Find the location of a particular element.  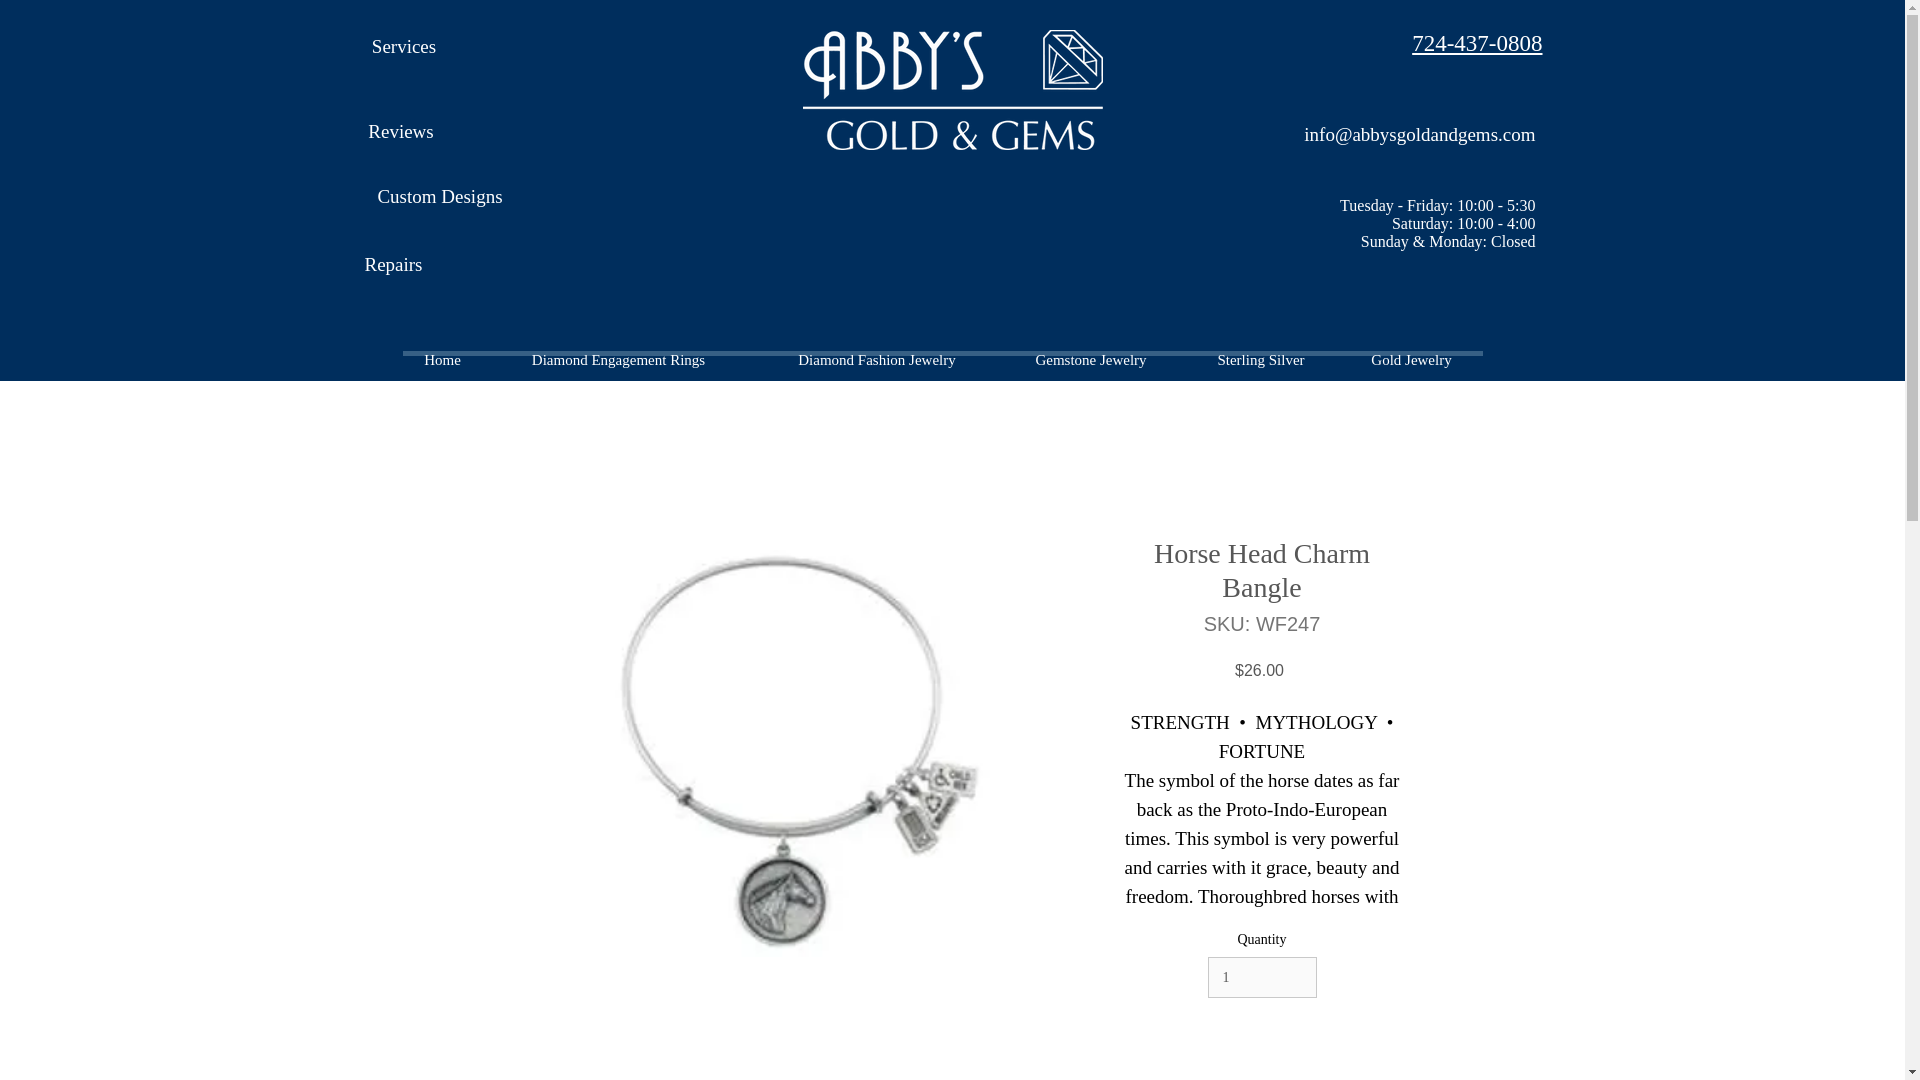

Sterling Silver is located at coordinates (1261, 360).